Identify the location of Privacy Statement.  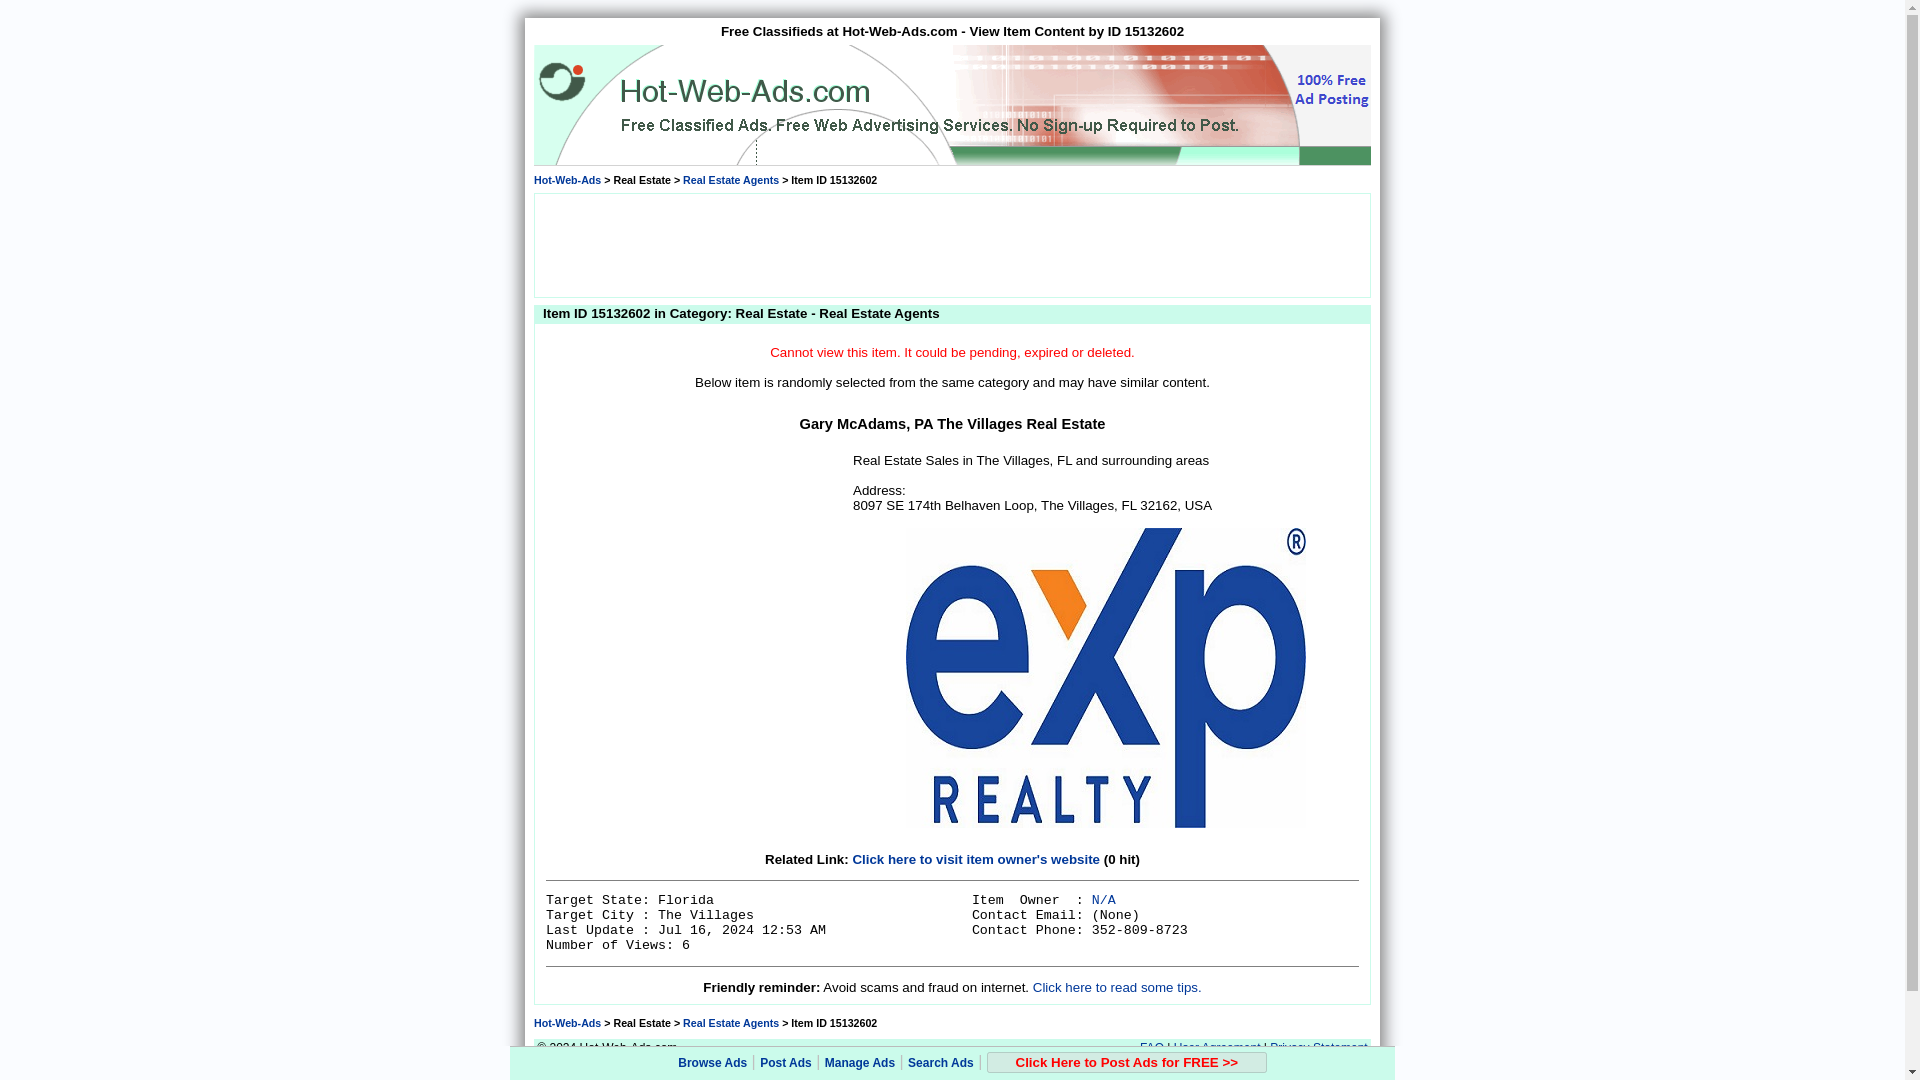
(1318, 1048).